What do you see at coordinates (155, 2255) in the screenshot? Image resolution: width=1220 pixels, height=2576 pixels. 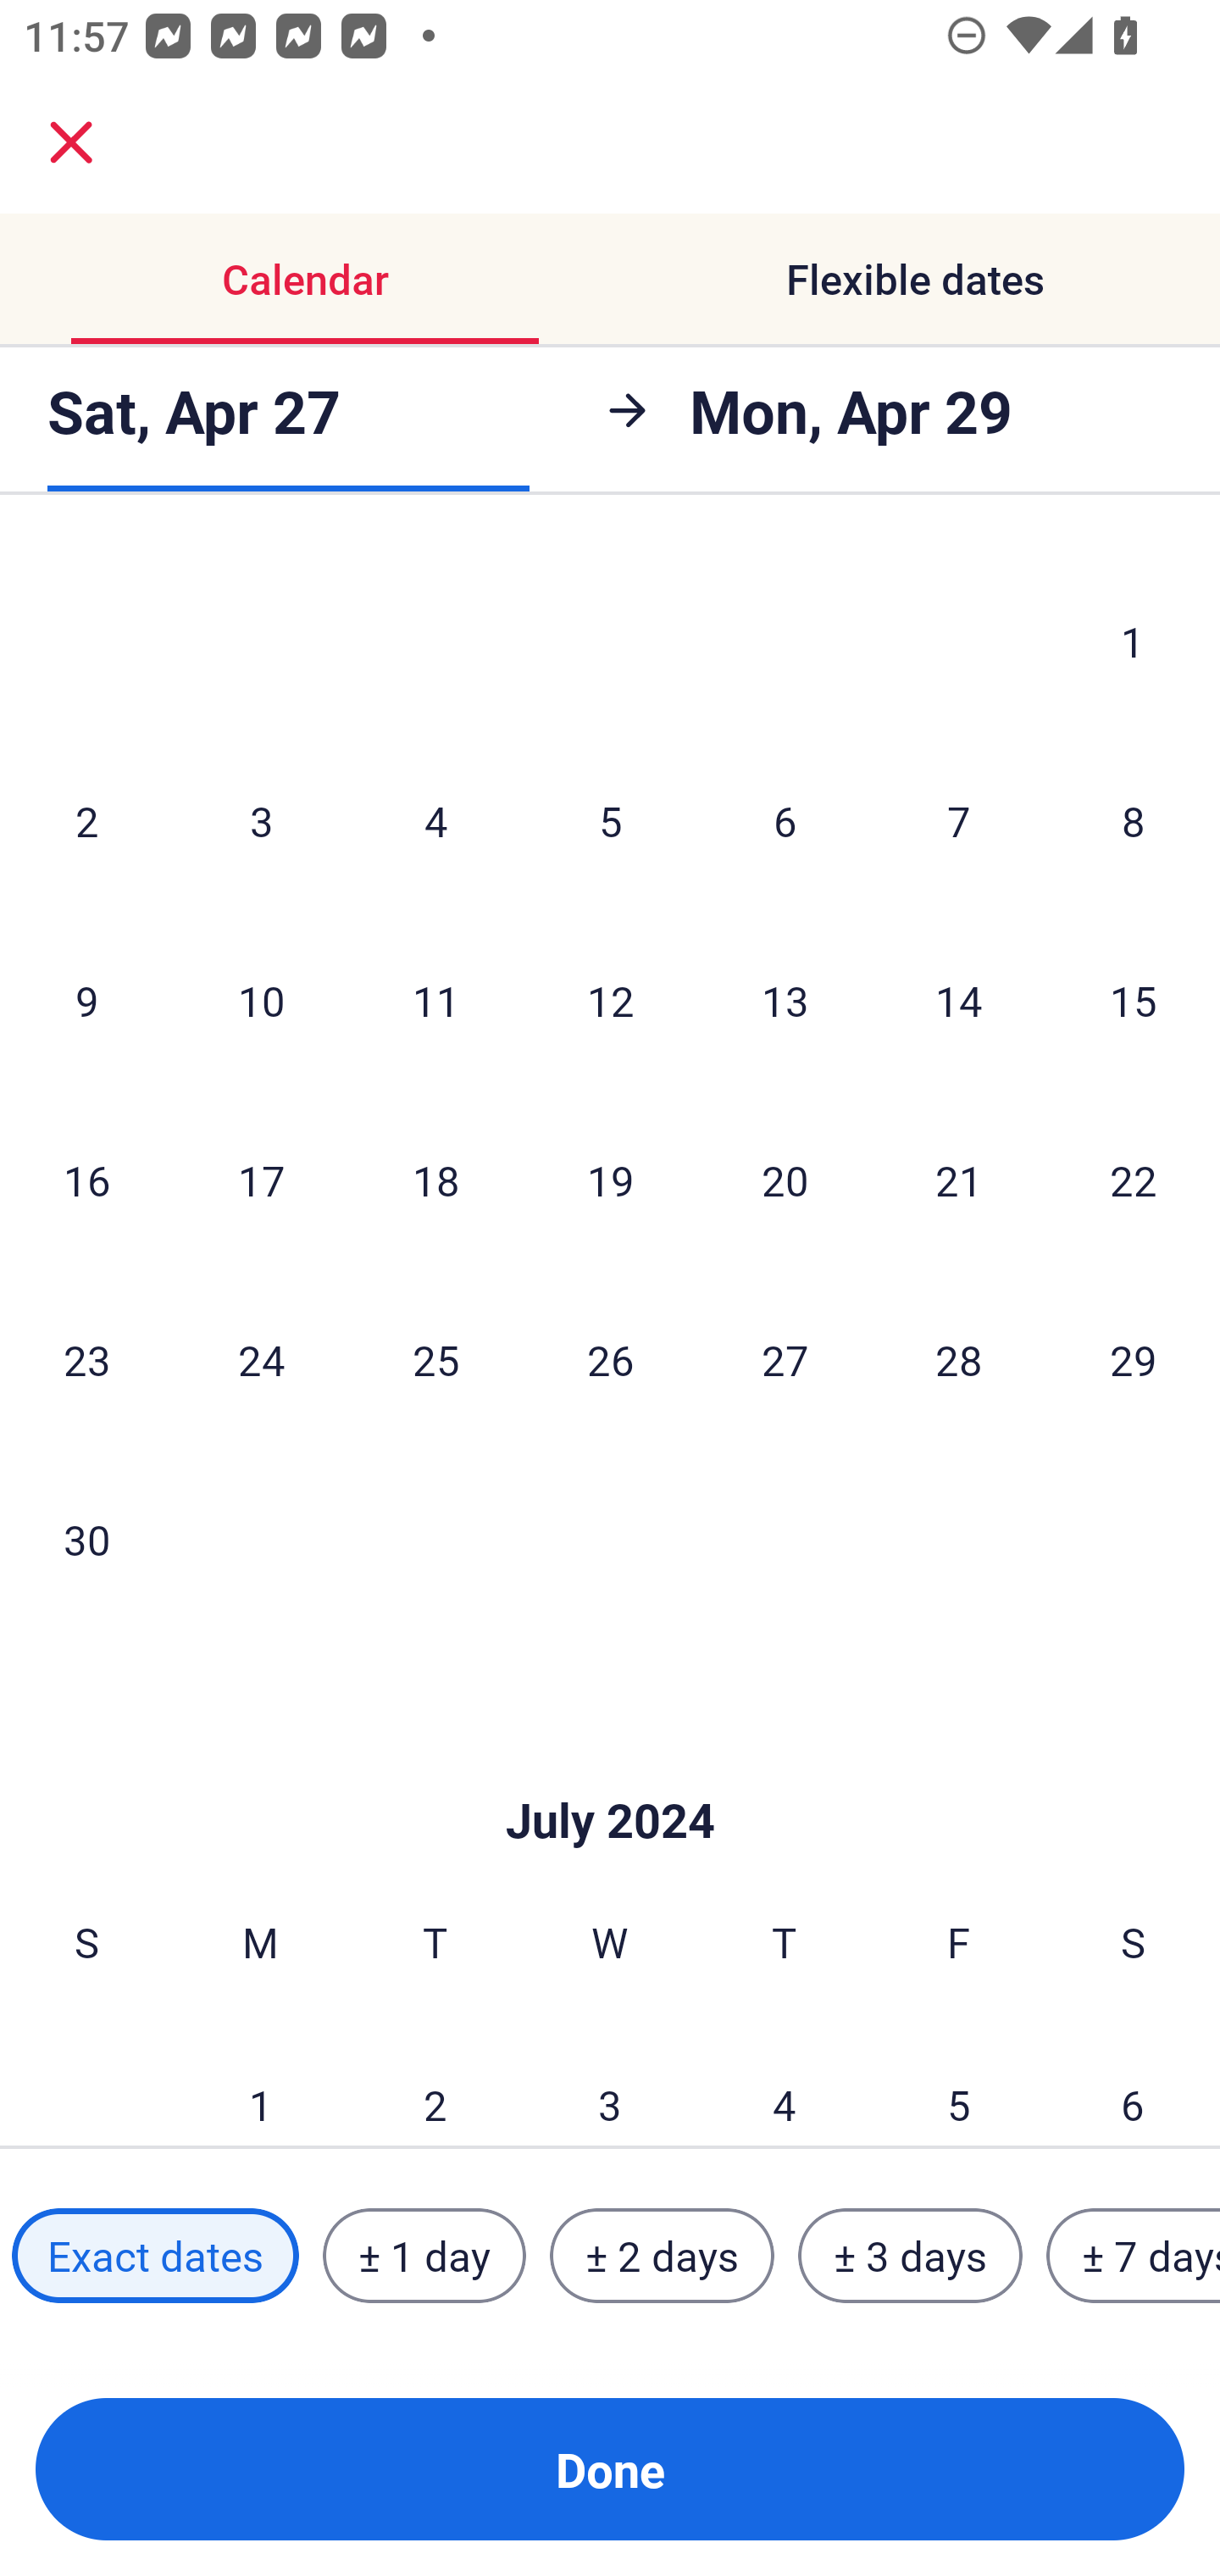 I see `Exact dates` at bounding box center [155, 2255].